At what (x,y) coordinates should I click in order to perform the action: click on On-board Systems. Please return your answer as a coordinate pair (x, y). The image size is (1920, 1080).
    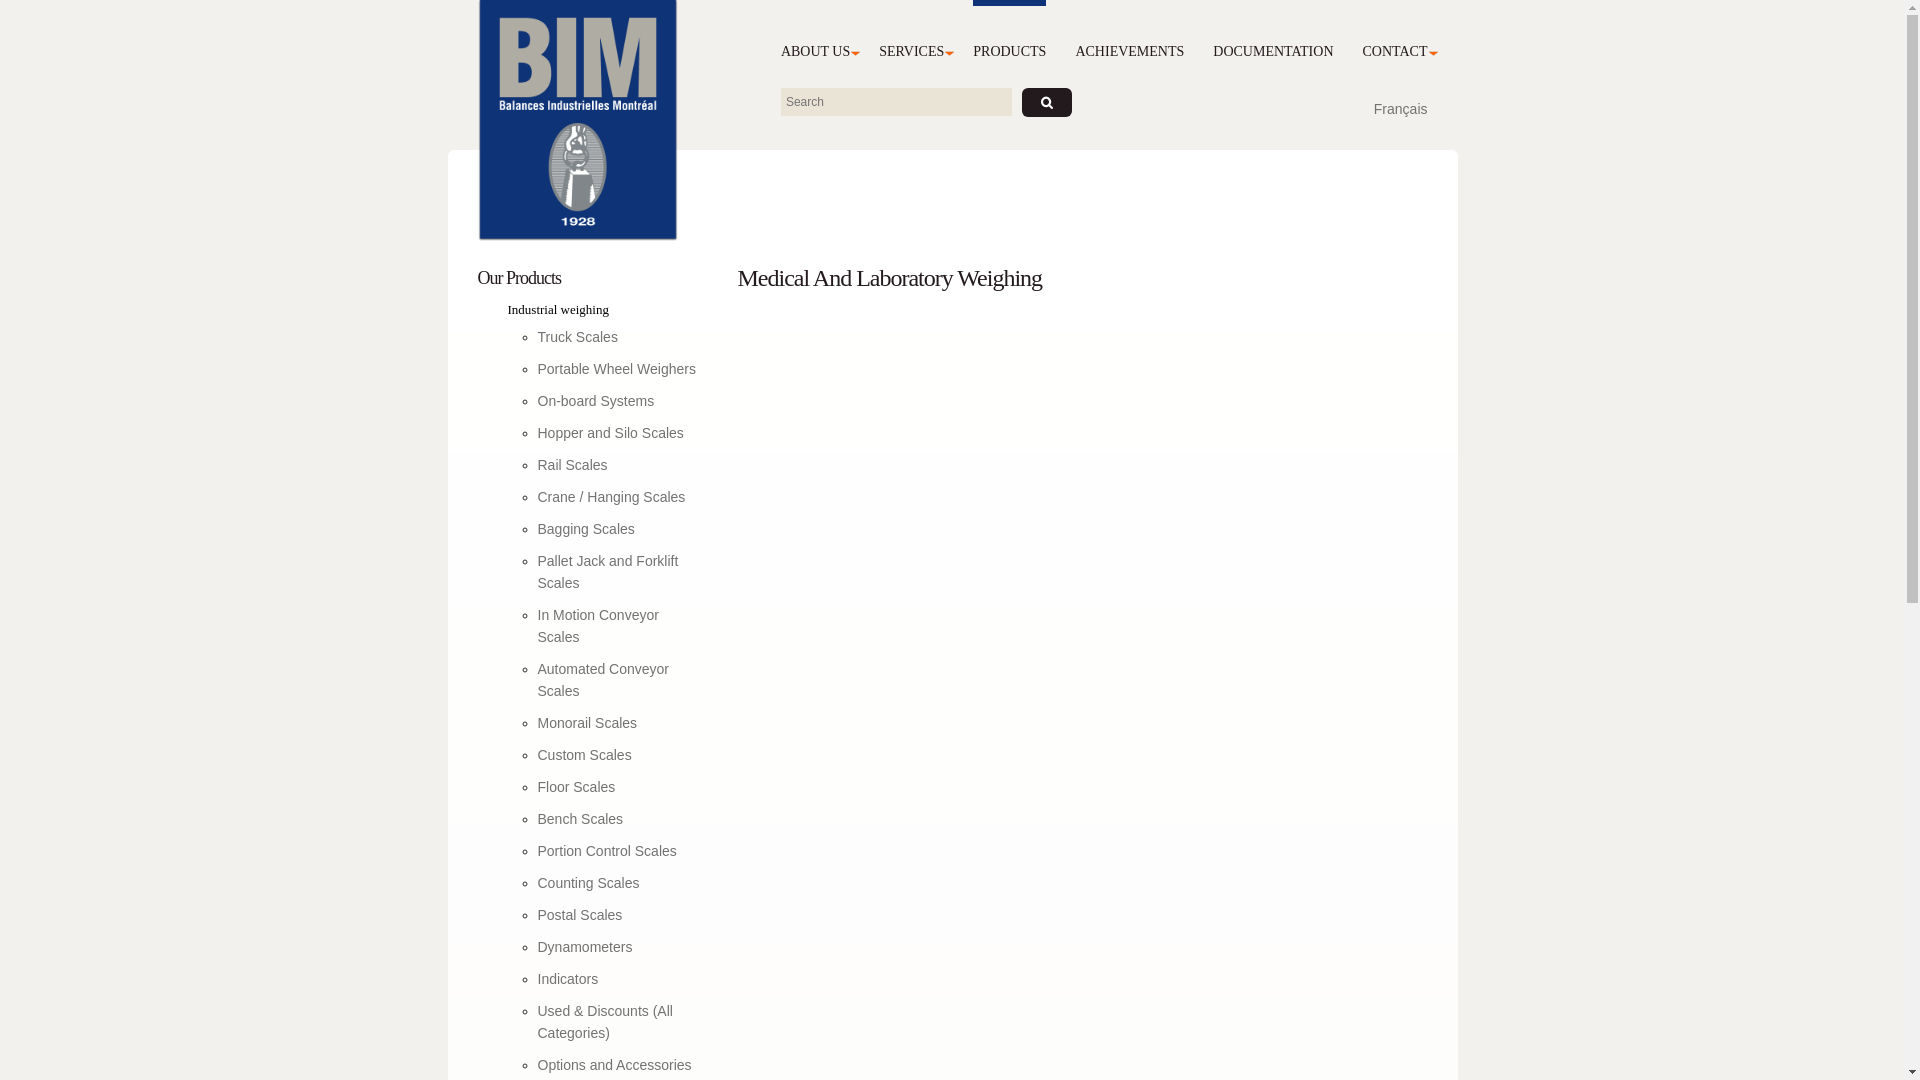
    Looking at the image, I should click on (596, 401).